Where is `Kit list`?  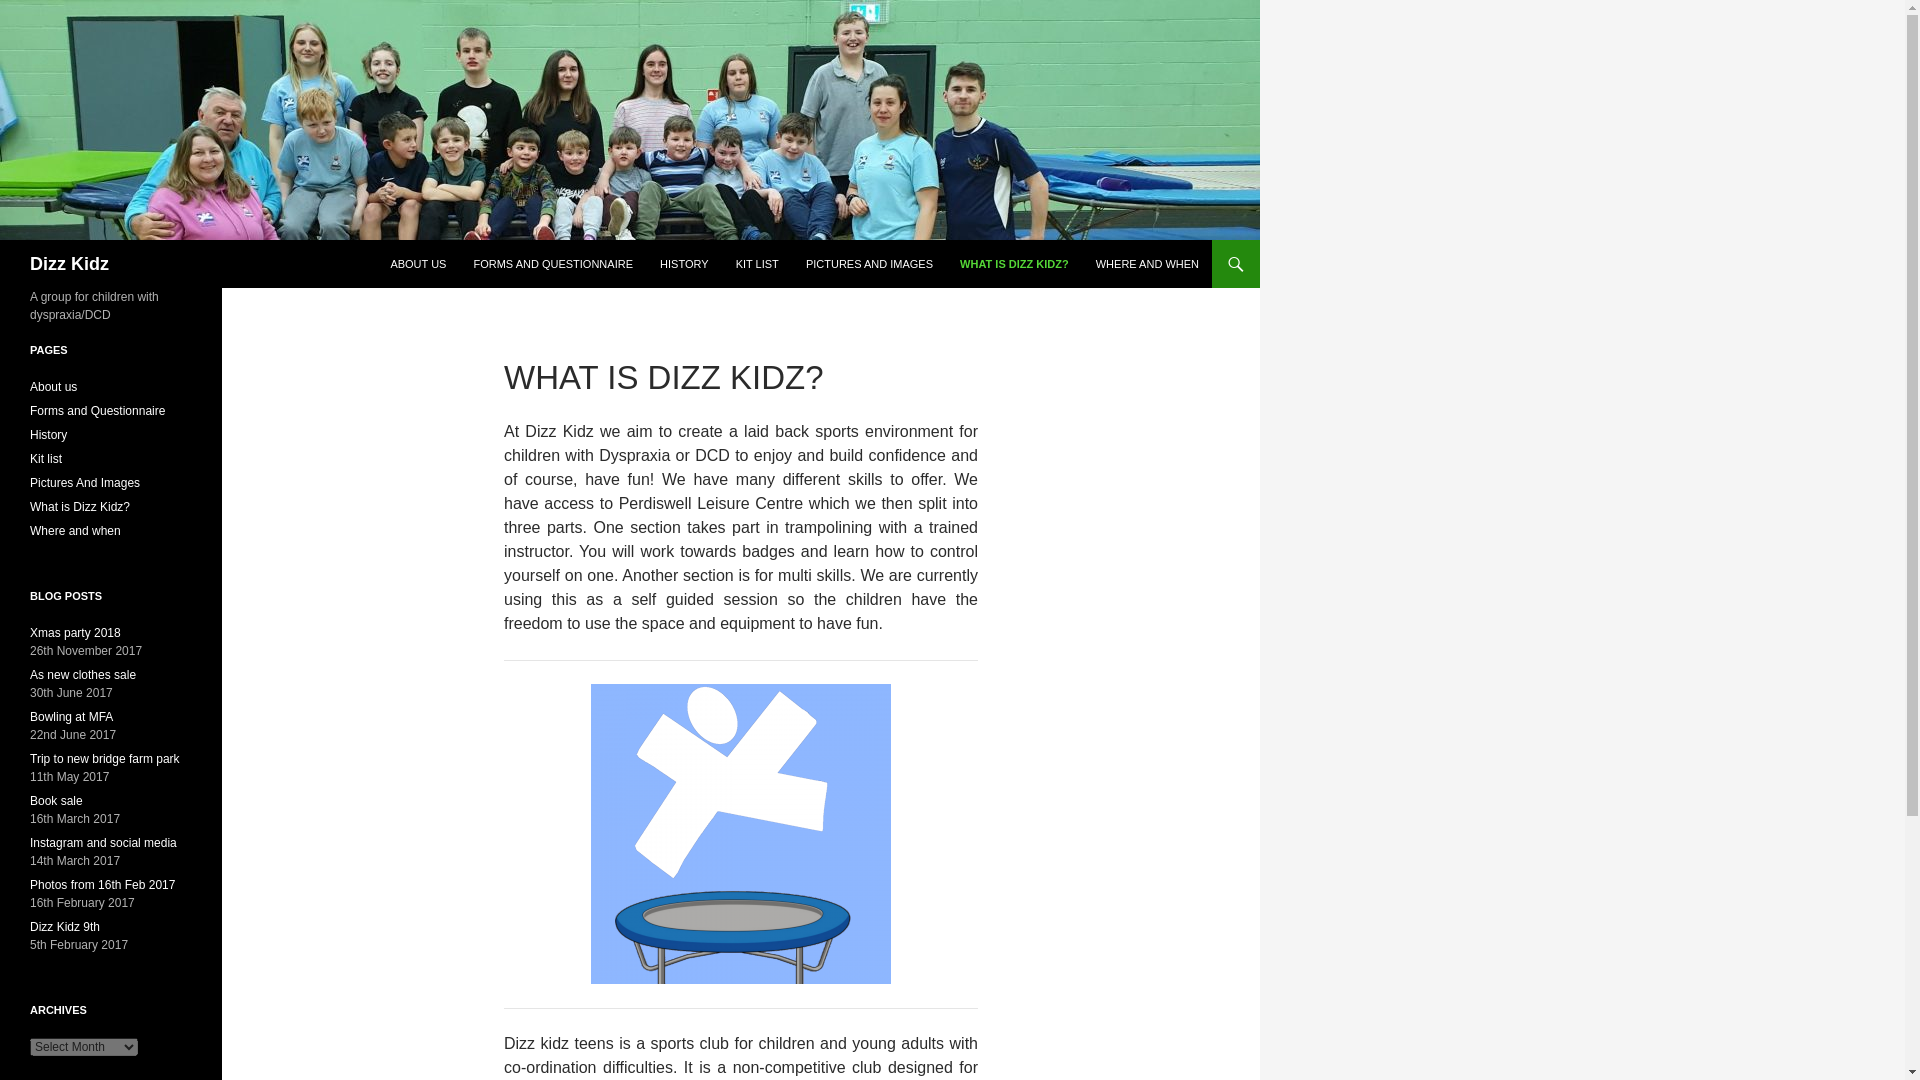
Kit list is located at coordinates (46, 458).